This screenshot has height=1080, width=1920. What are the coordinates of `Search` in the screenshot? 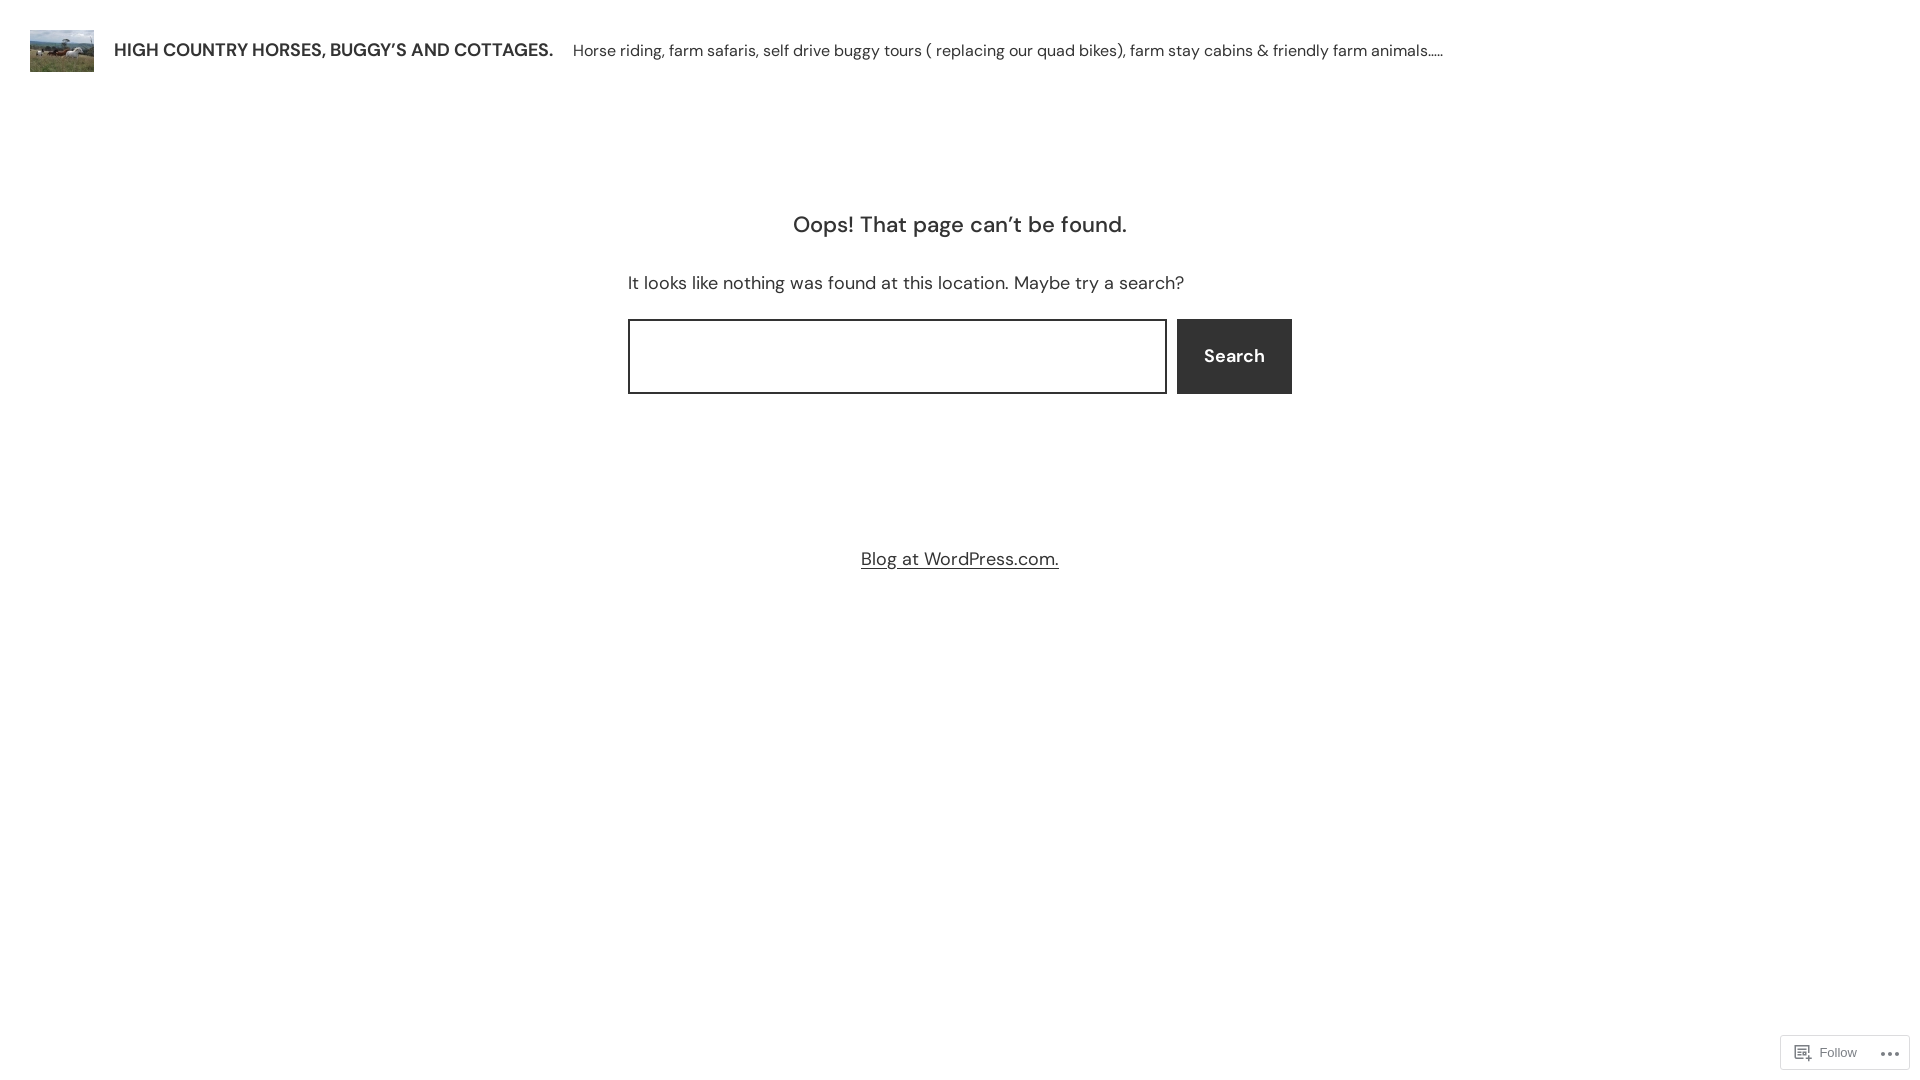 It's located at (1234, 356).